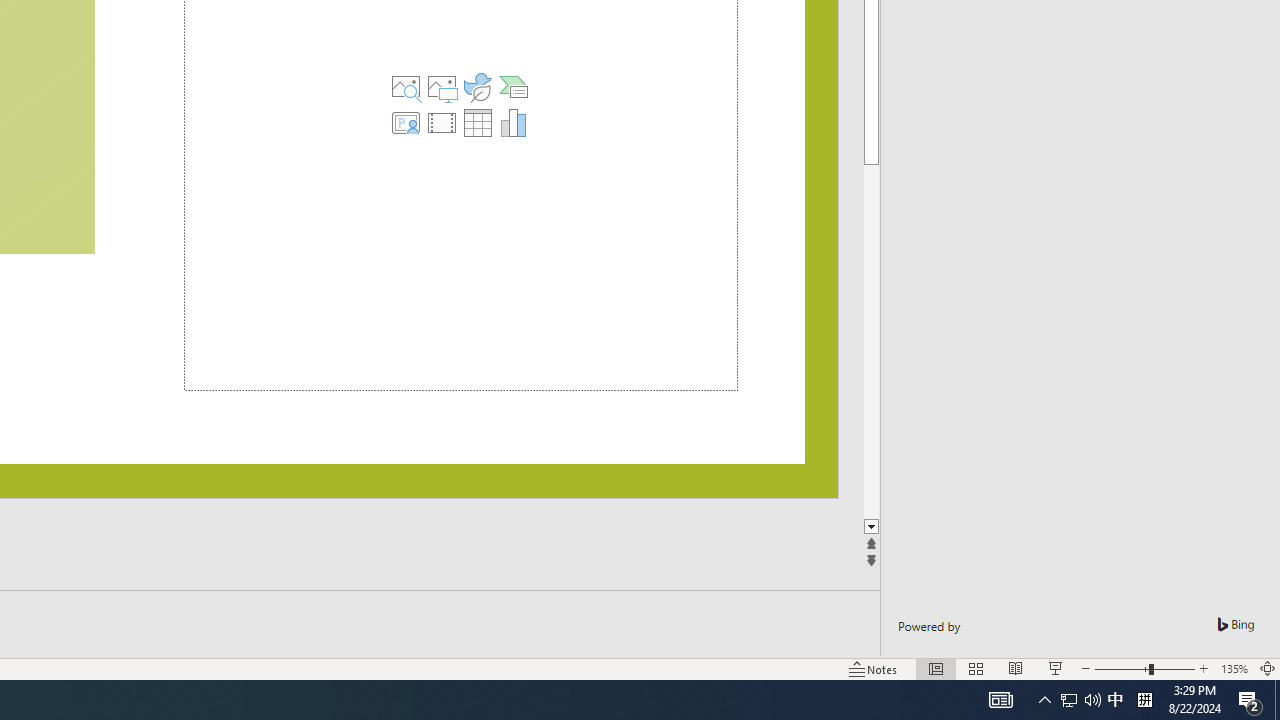 The image size is (1280, 720). Describe the element at coordinates (1144, 668) in the screenshot. I see `Zoom` at that location.